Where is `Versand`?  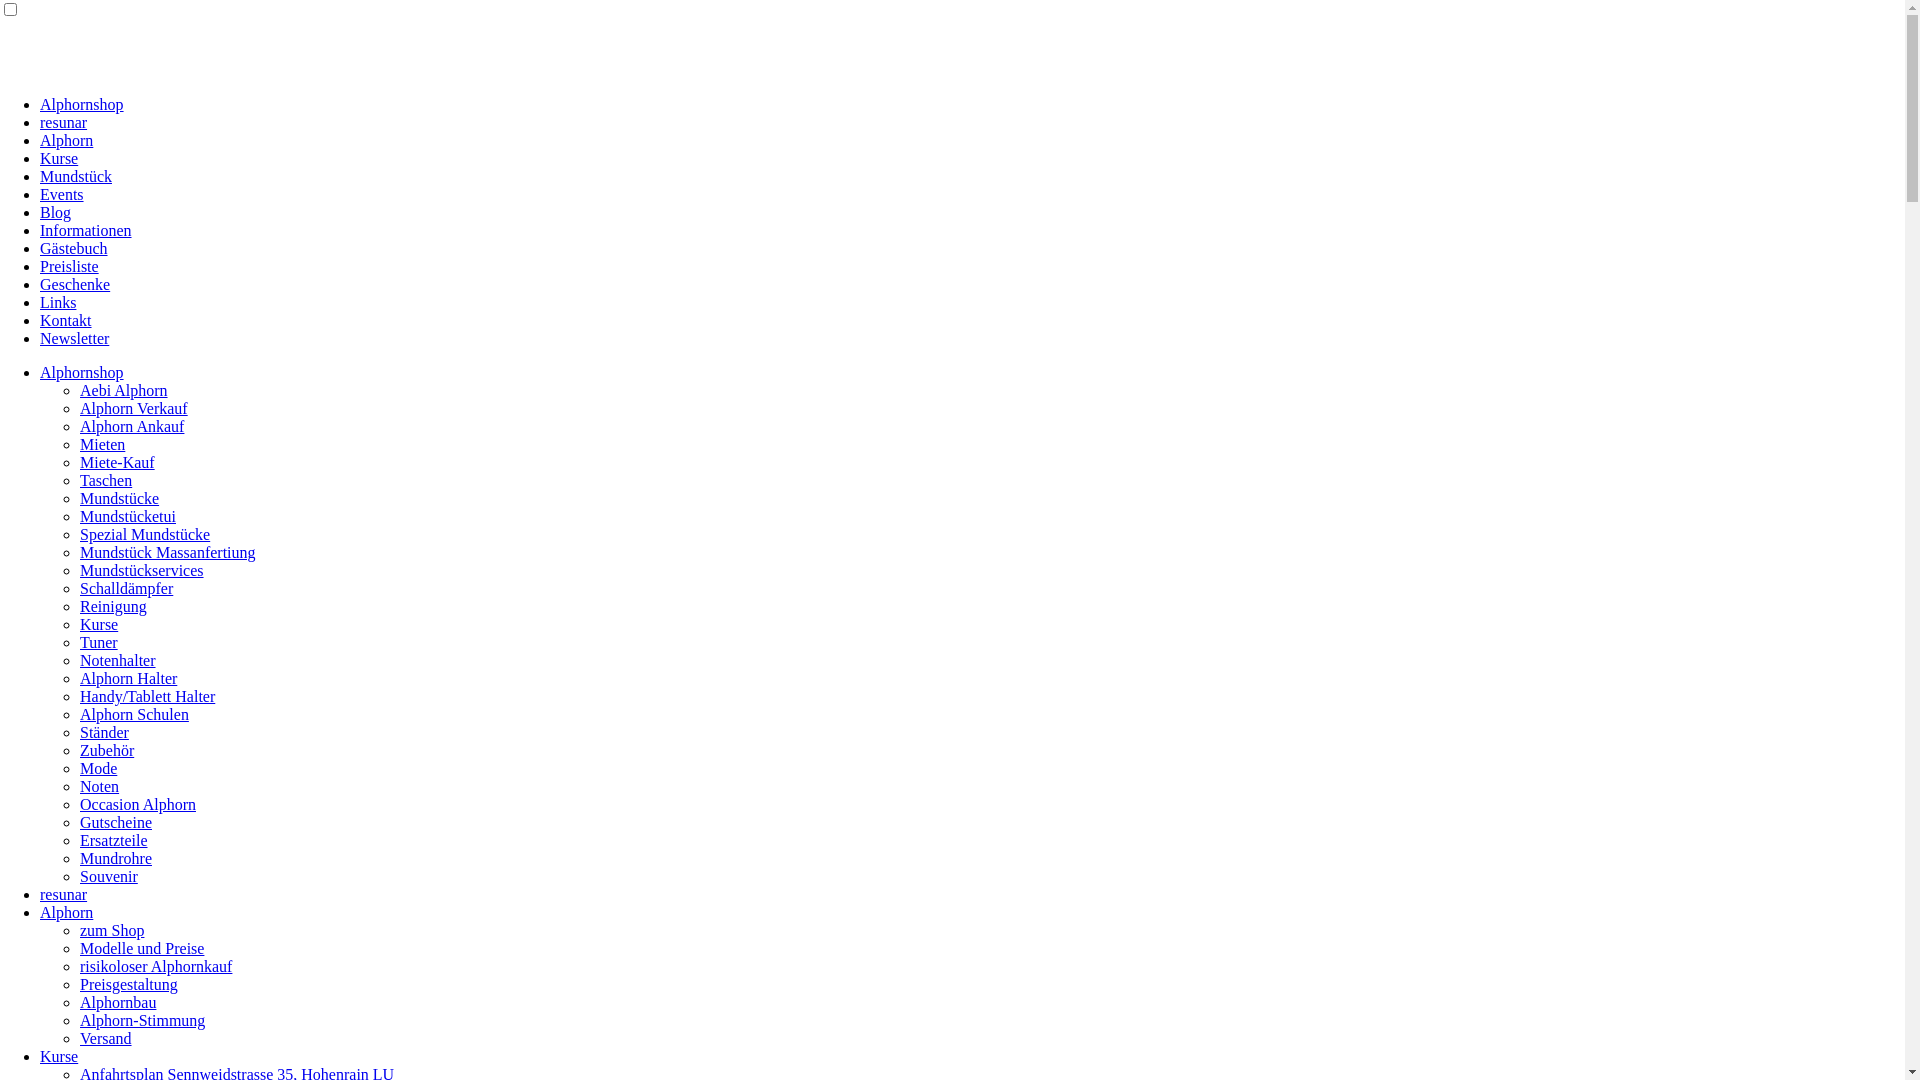
Versand is located at coordinates (106, 1038).